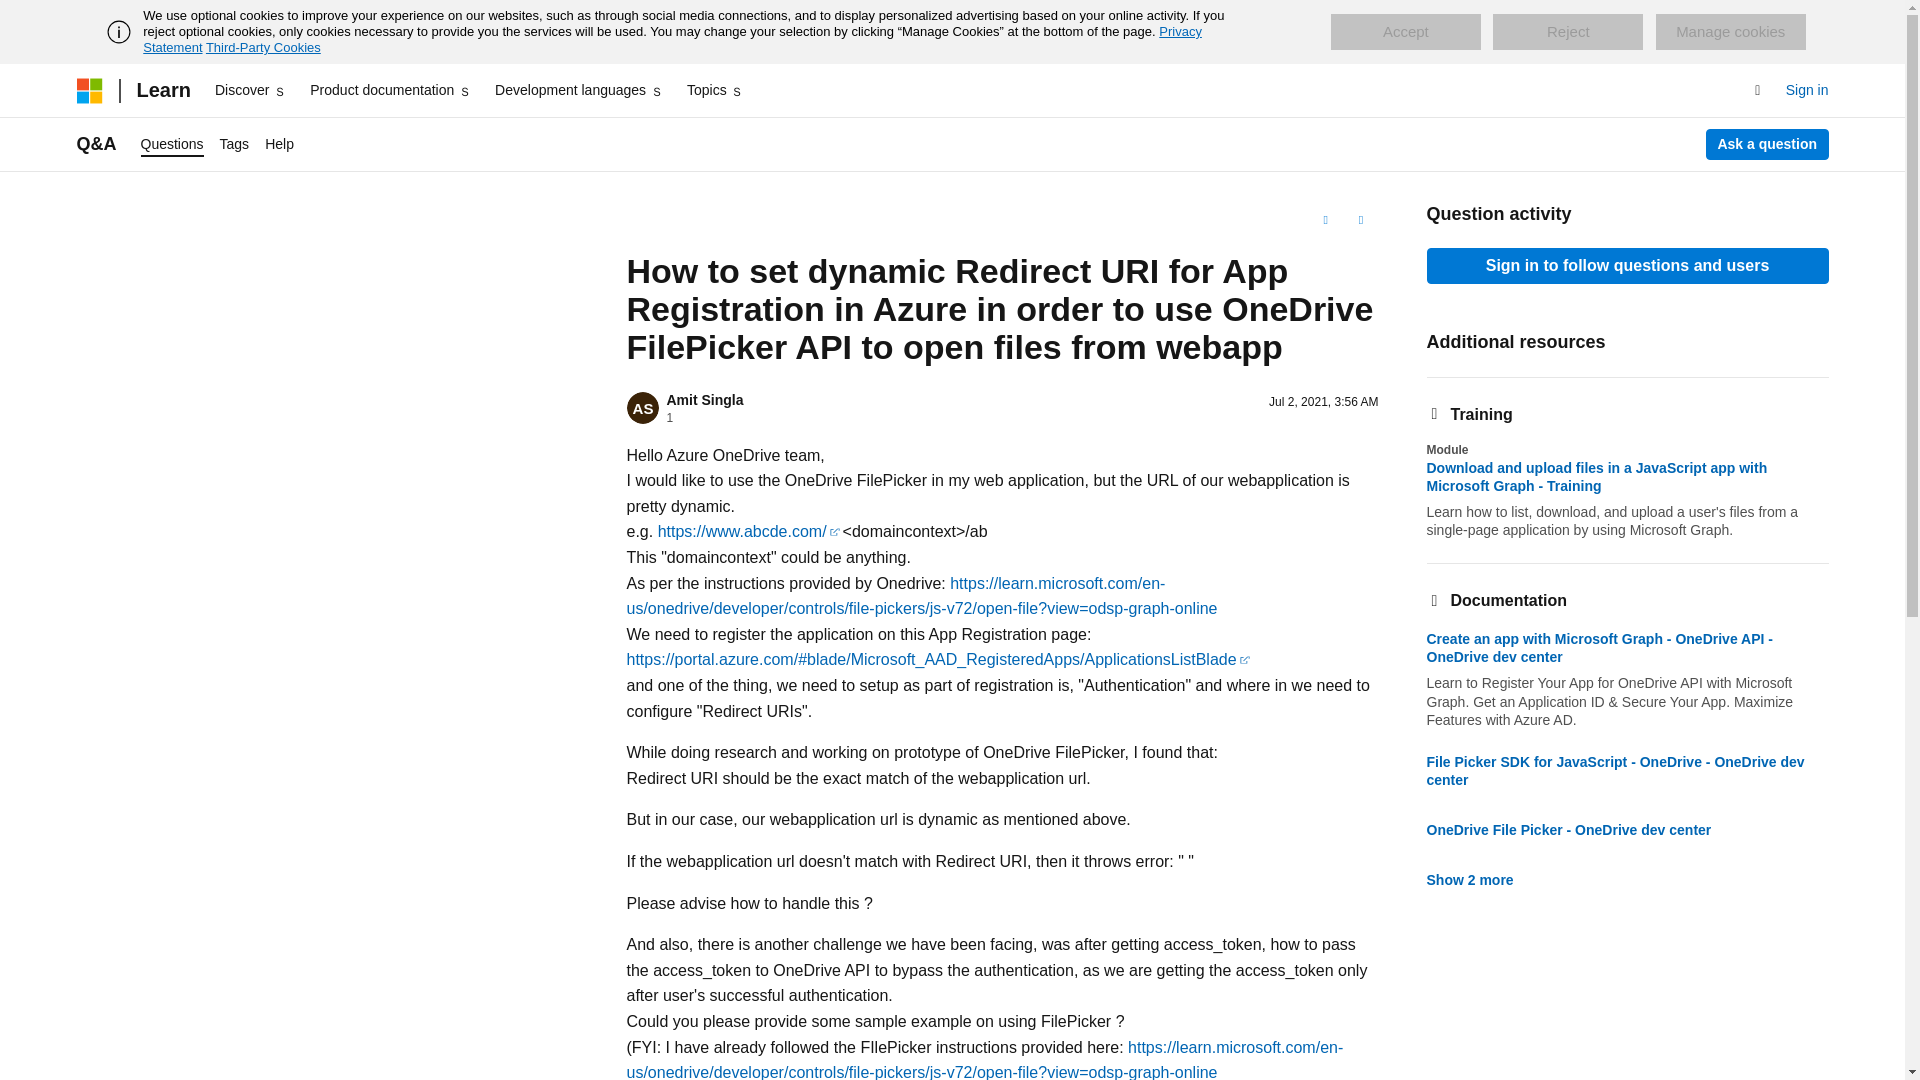 This screenshot has width=1920, height=1080. Describe the element at coordinates (250, 90) in the screenshot. I see `Discover` at that location.